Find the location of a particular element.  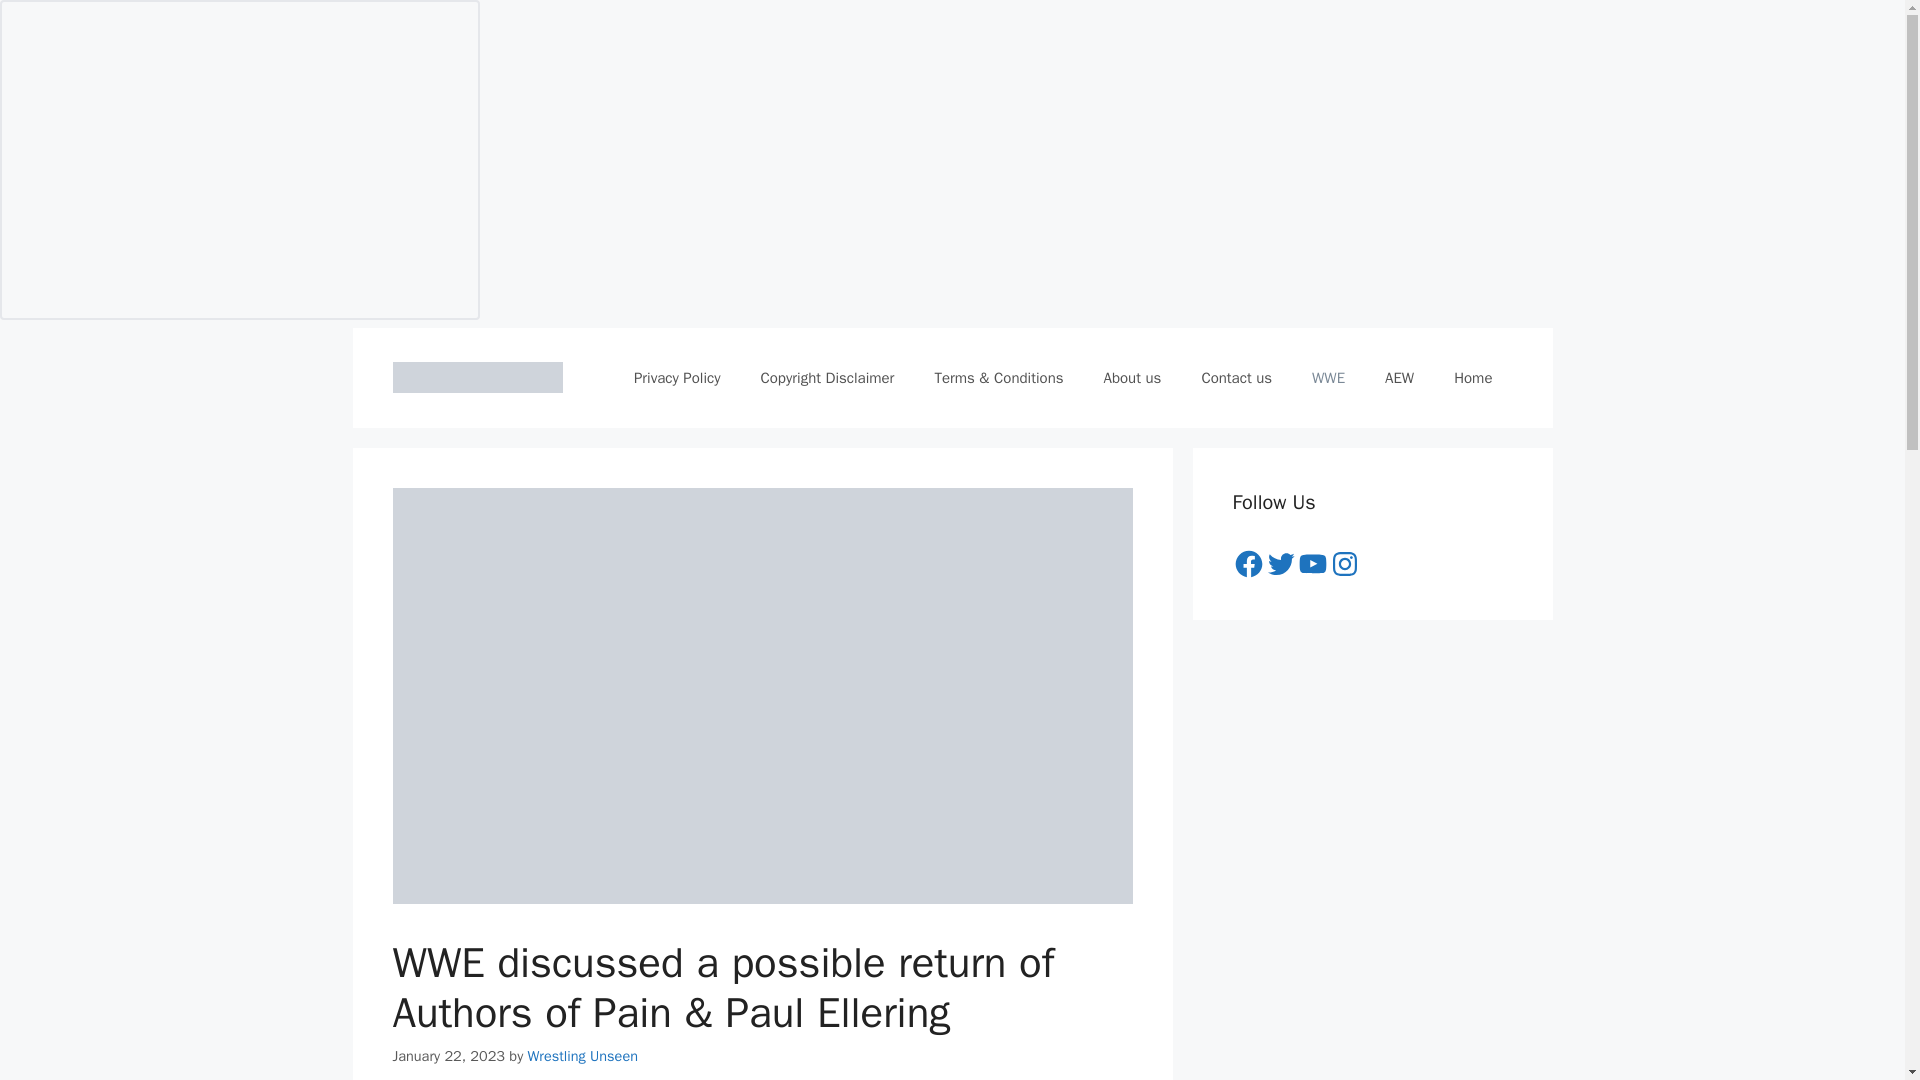

WWE is located at coordinates (1328, 378).